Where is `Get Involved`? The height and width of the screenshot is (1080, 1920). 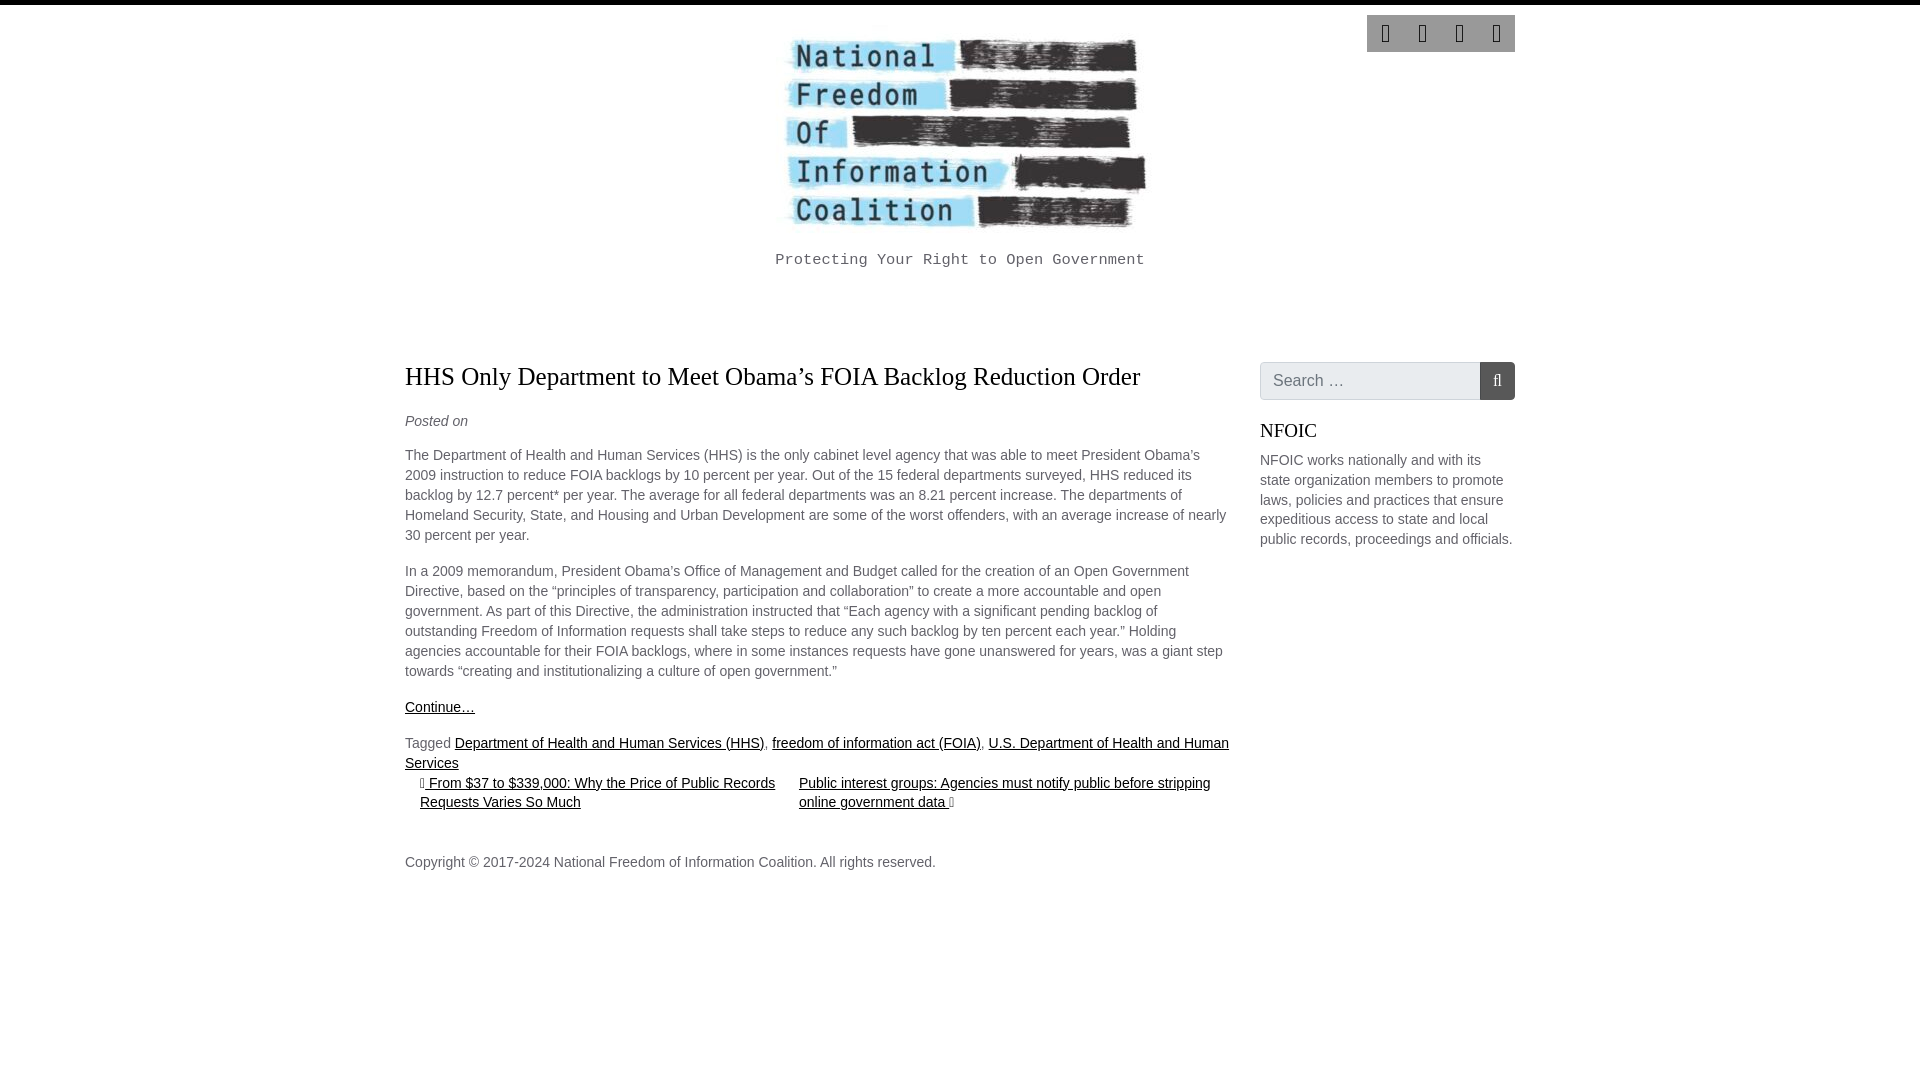
Get Involved is located at coordinates (1277, 311).